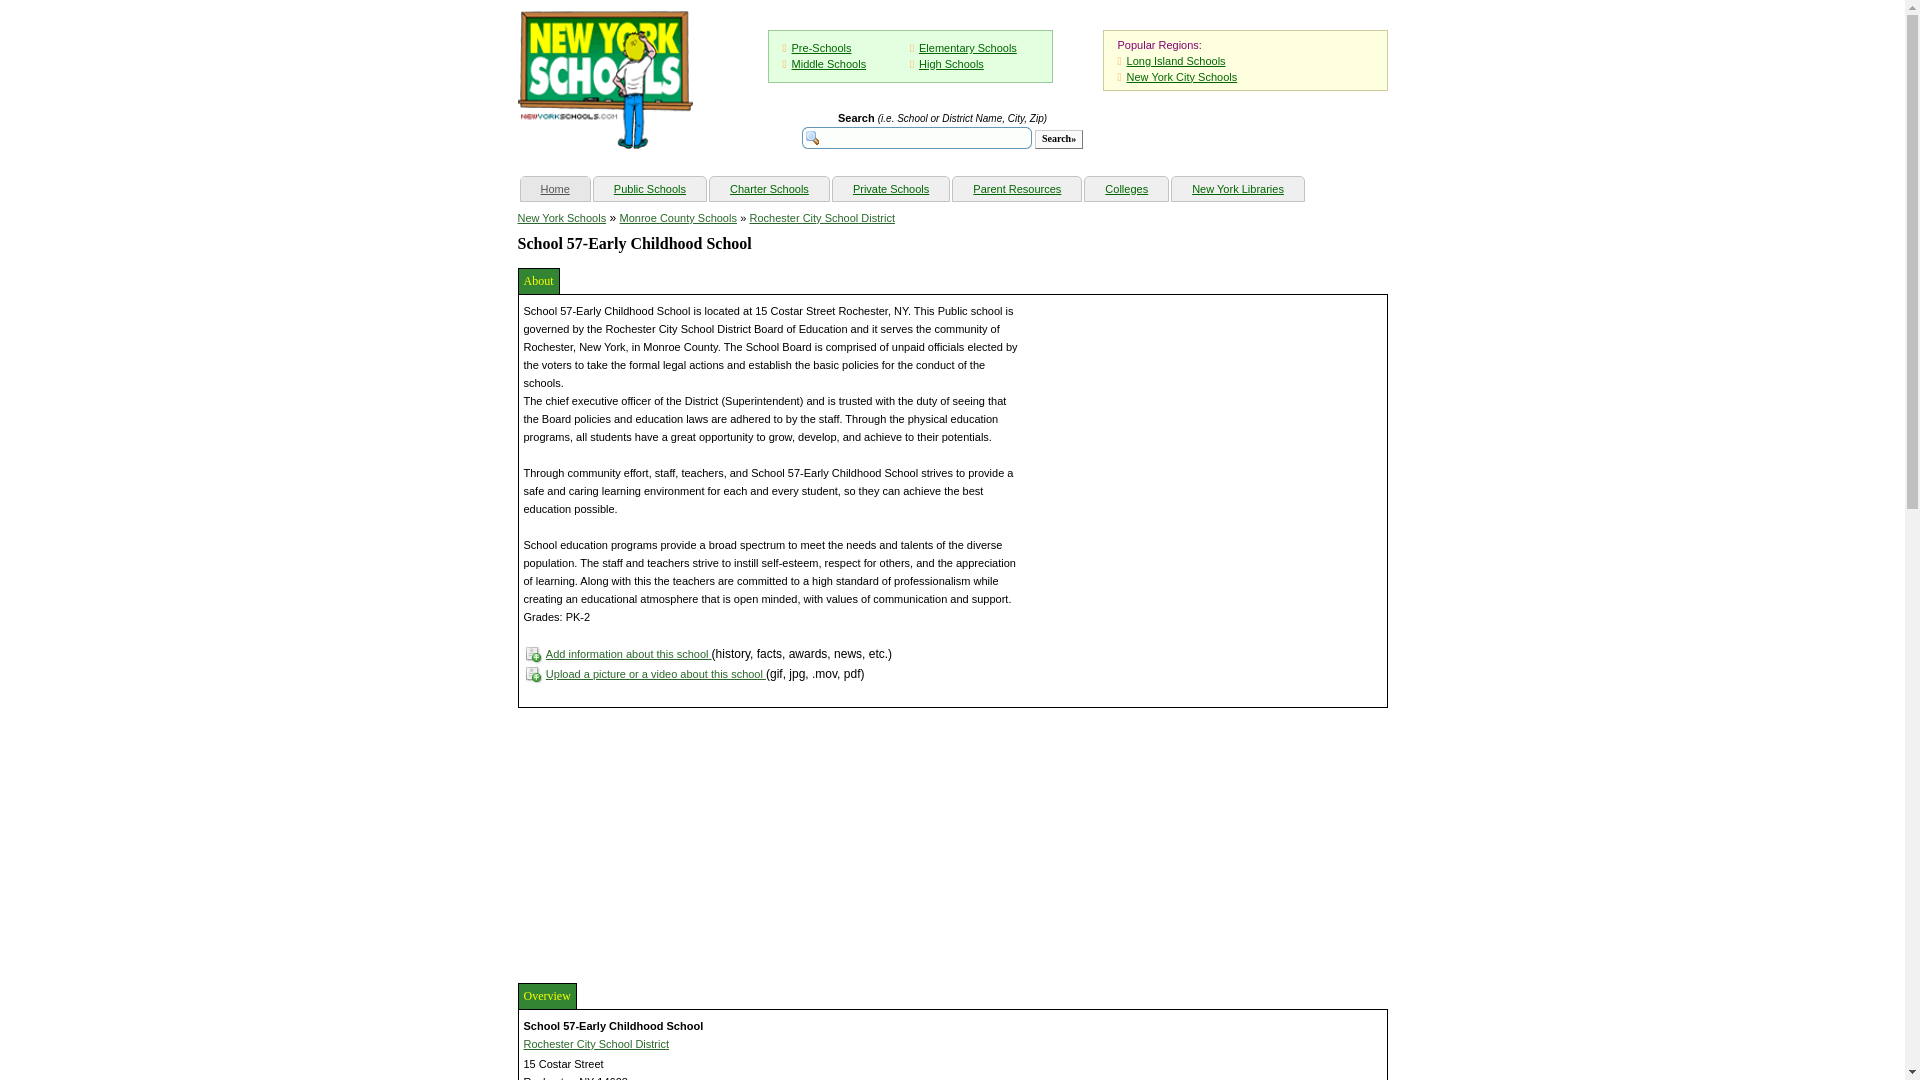 This screenshot has height=1080, width=1920. What do you see at coordinates (1237, 188) in the screenshot?
I see `New York Libraries` at bounding box center [1237, 188].